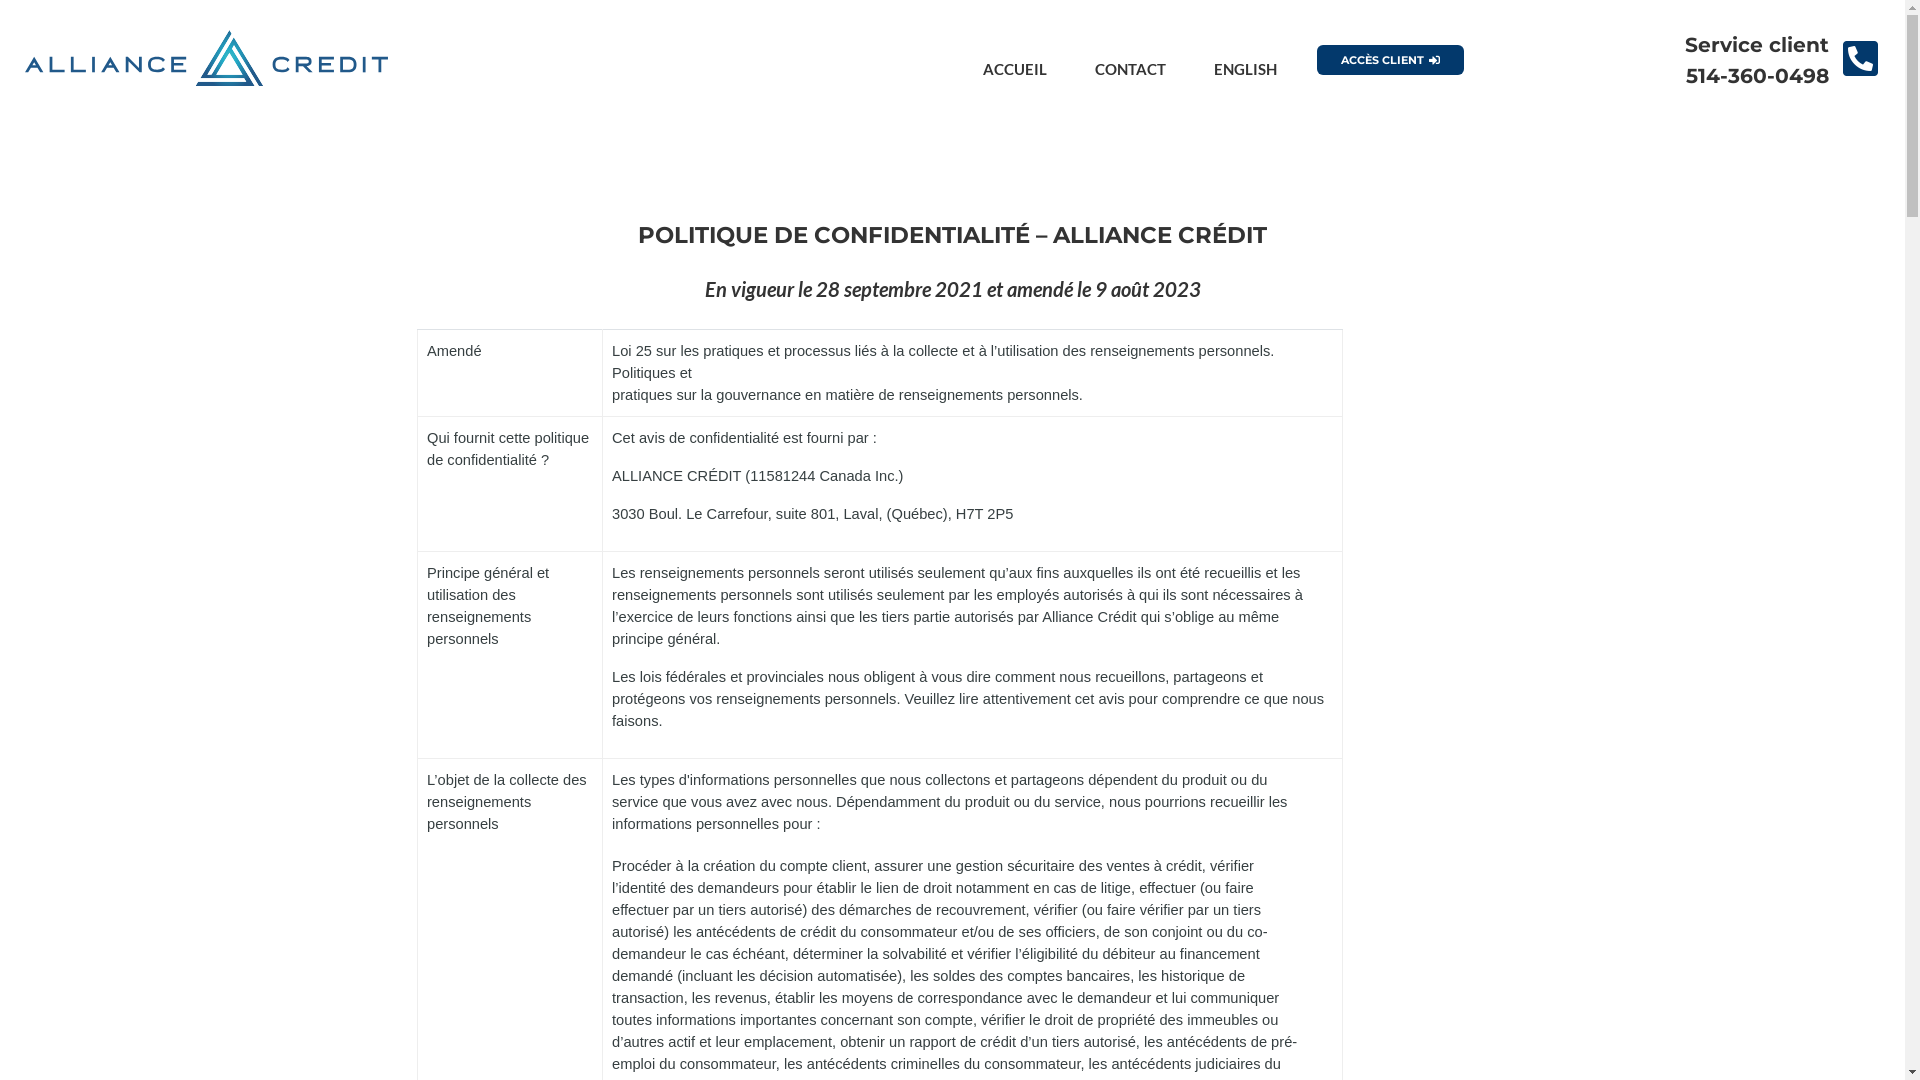  Describe the element at coordinates (1015, 67) in the screenshot. I see `ACCUEIL` at that location.